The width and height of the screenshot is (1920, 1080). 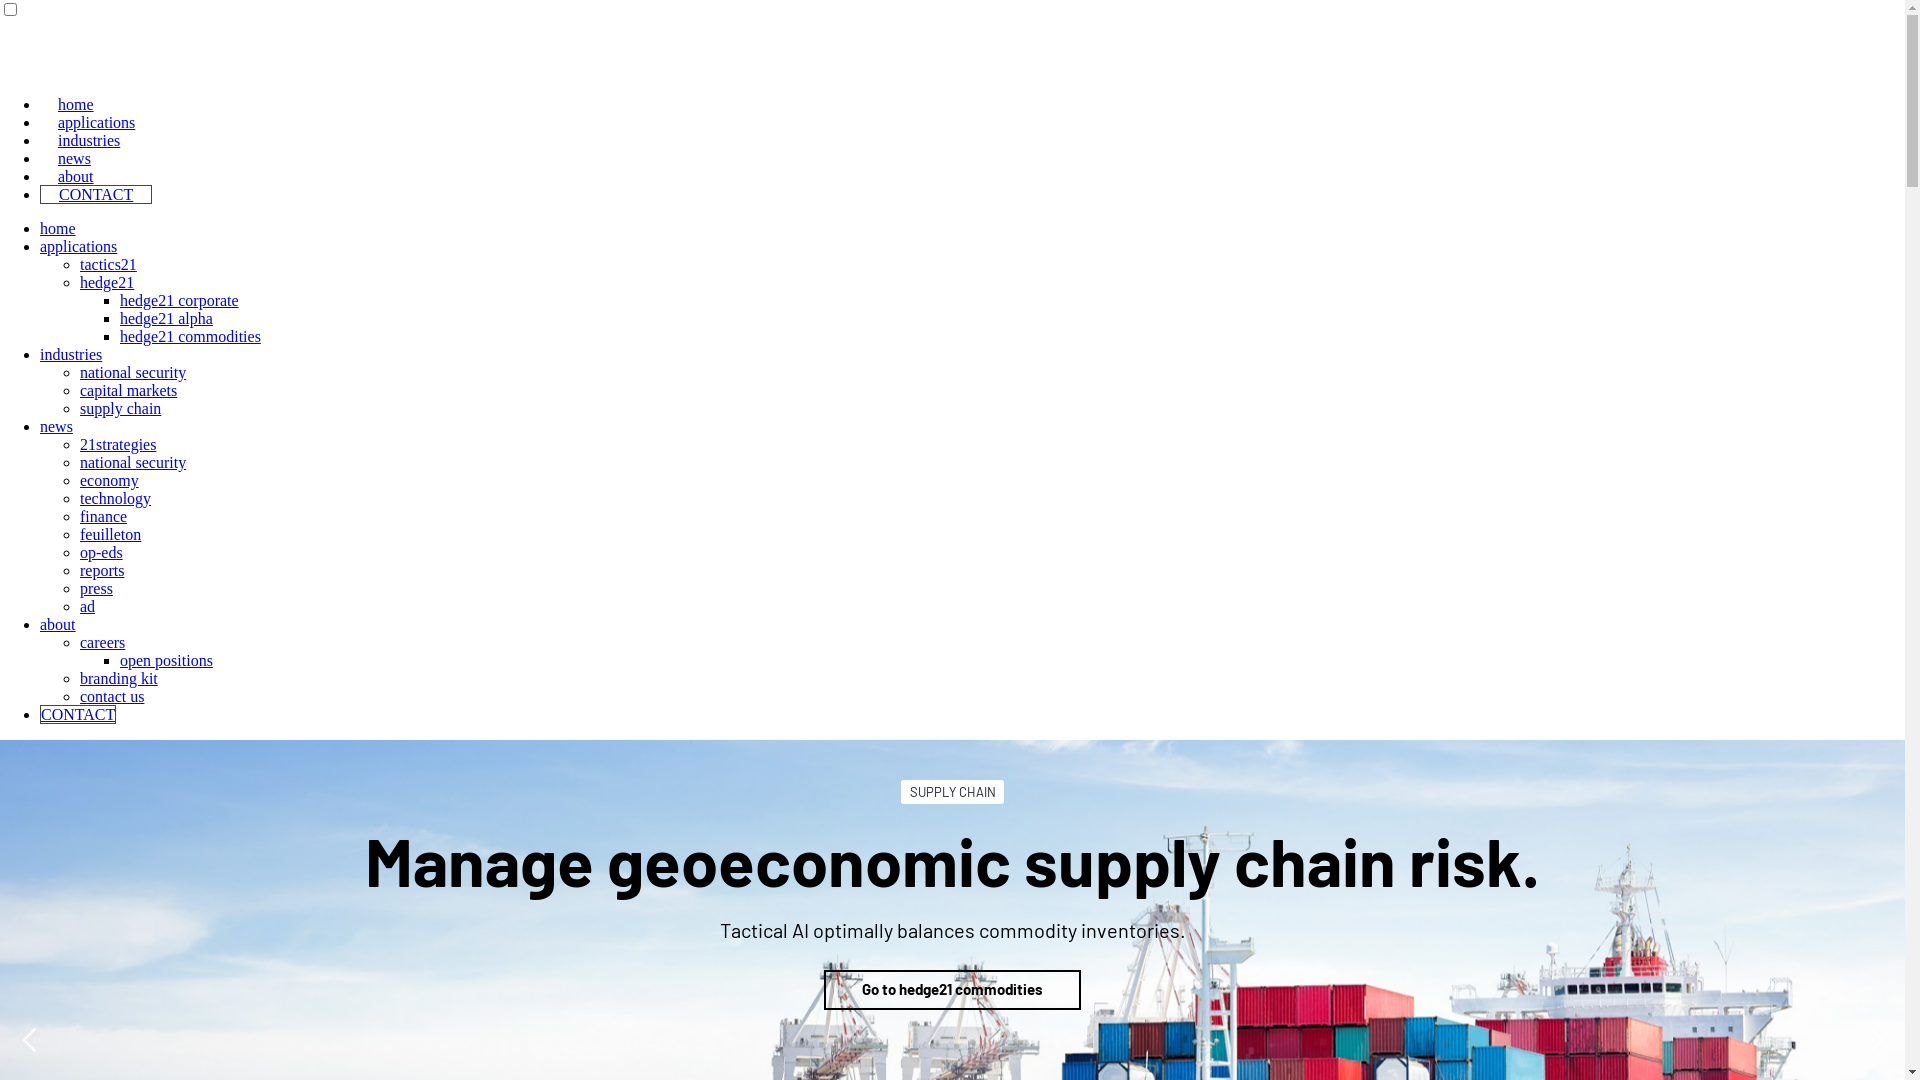 What do you see at coordinates (76, 104) in the screenshot?
I see `home` at bounding box center [76, 104].